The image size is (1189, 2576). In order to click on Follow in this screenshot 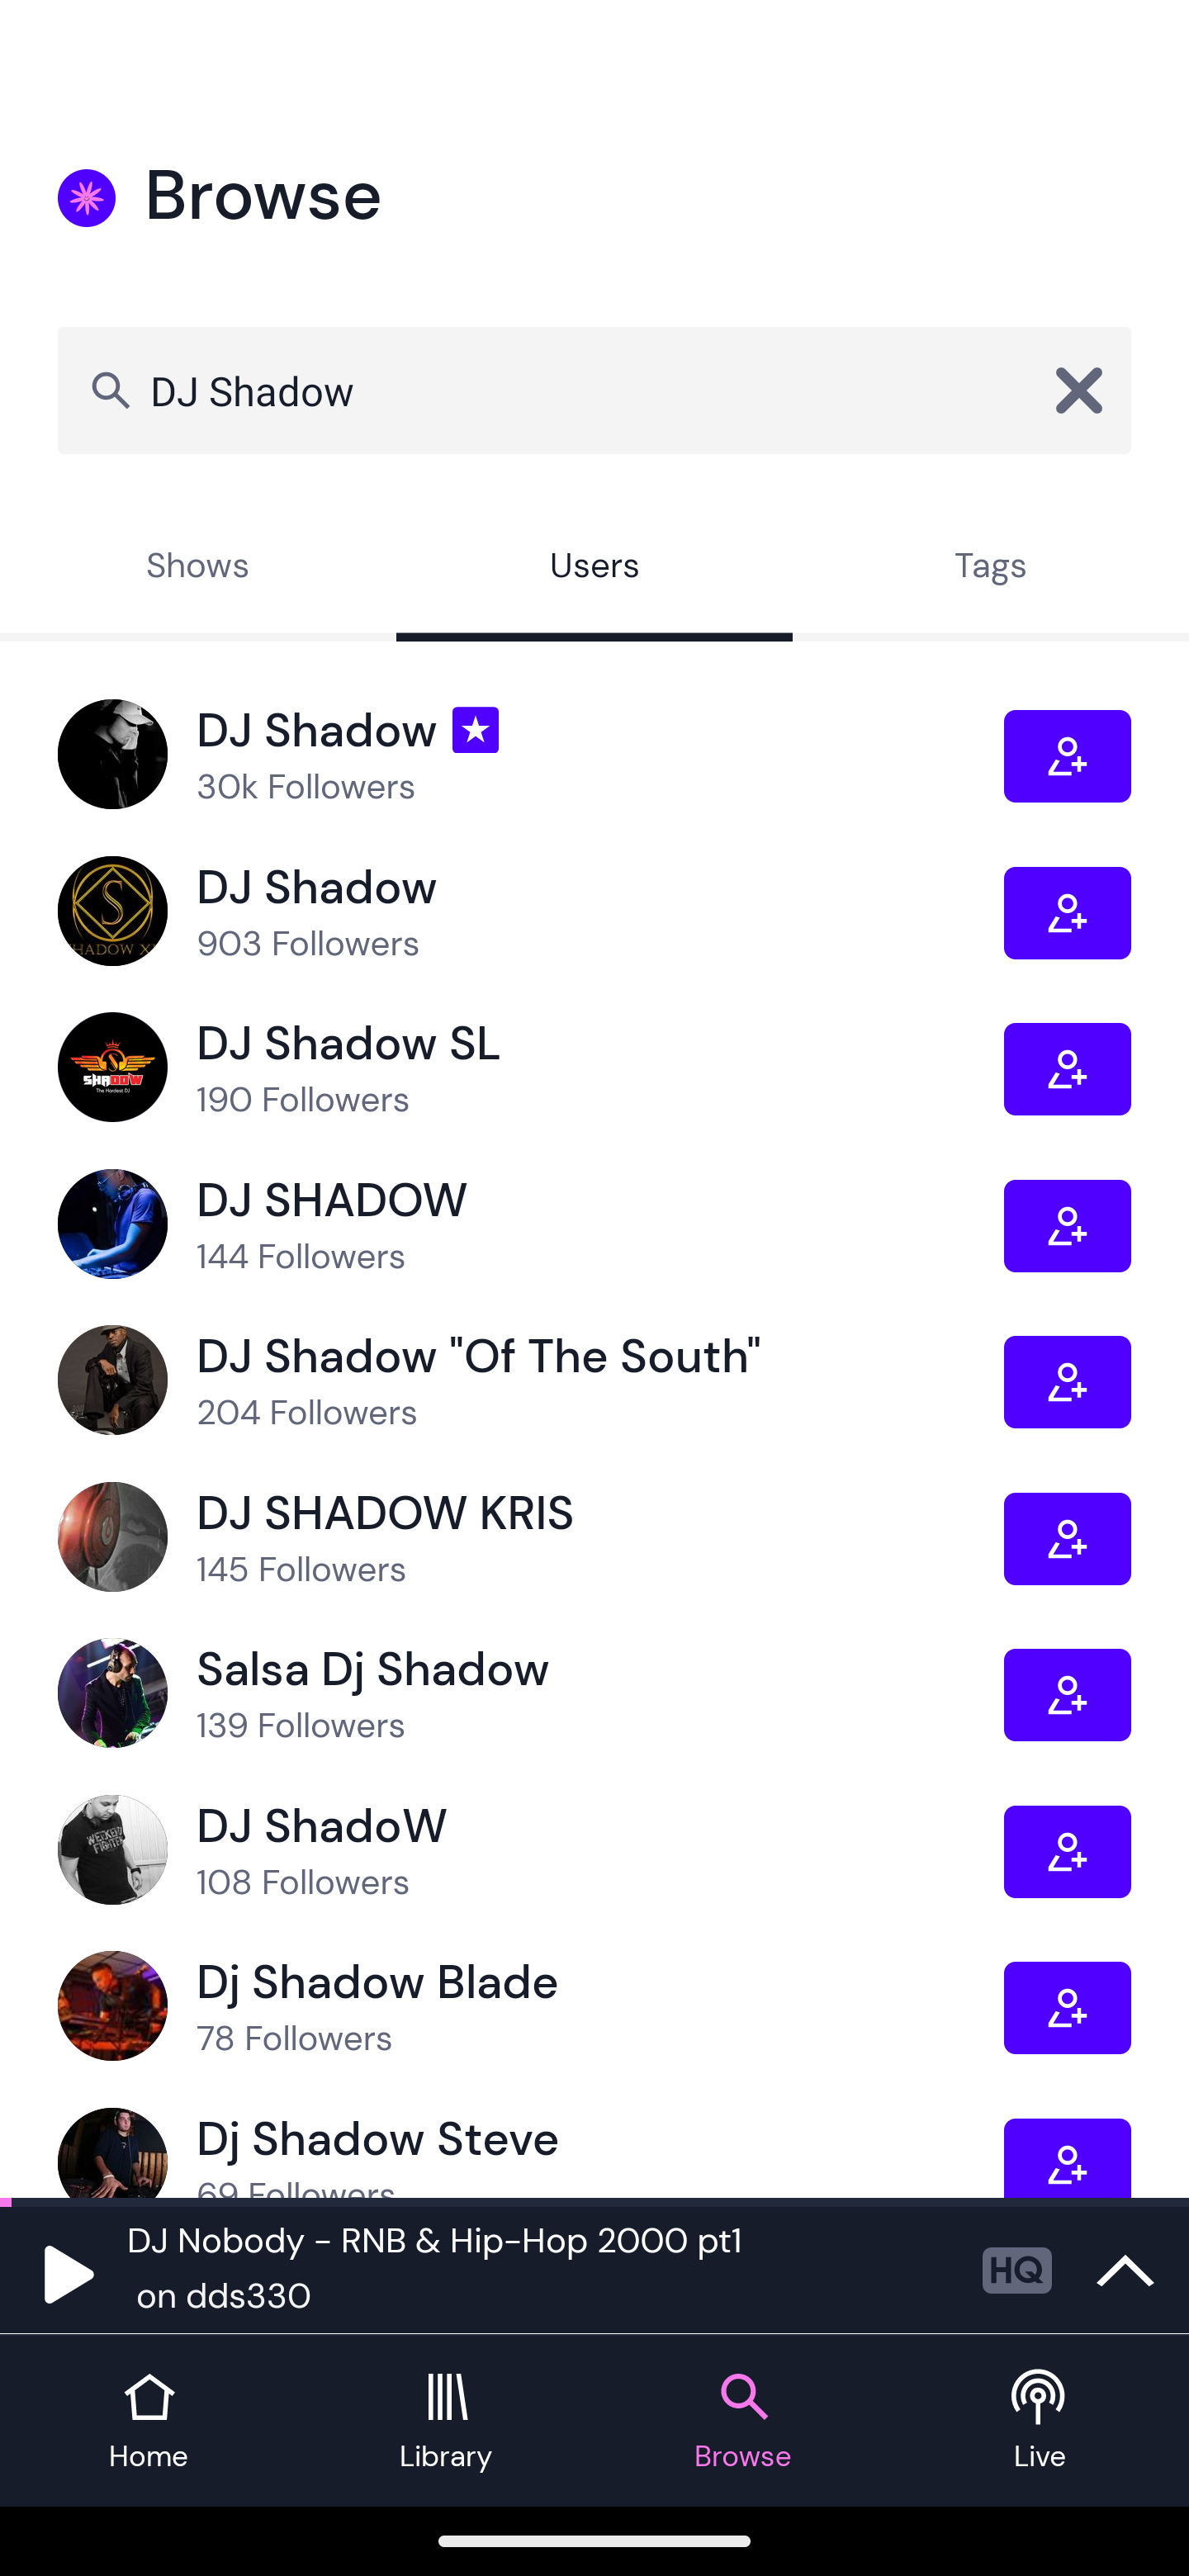, I will do `click(1067, 1852)`.